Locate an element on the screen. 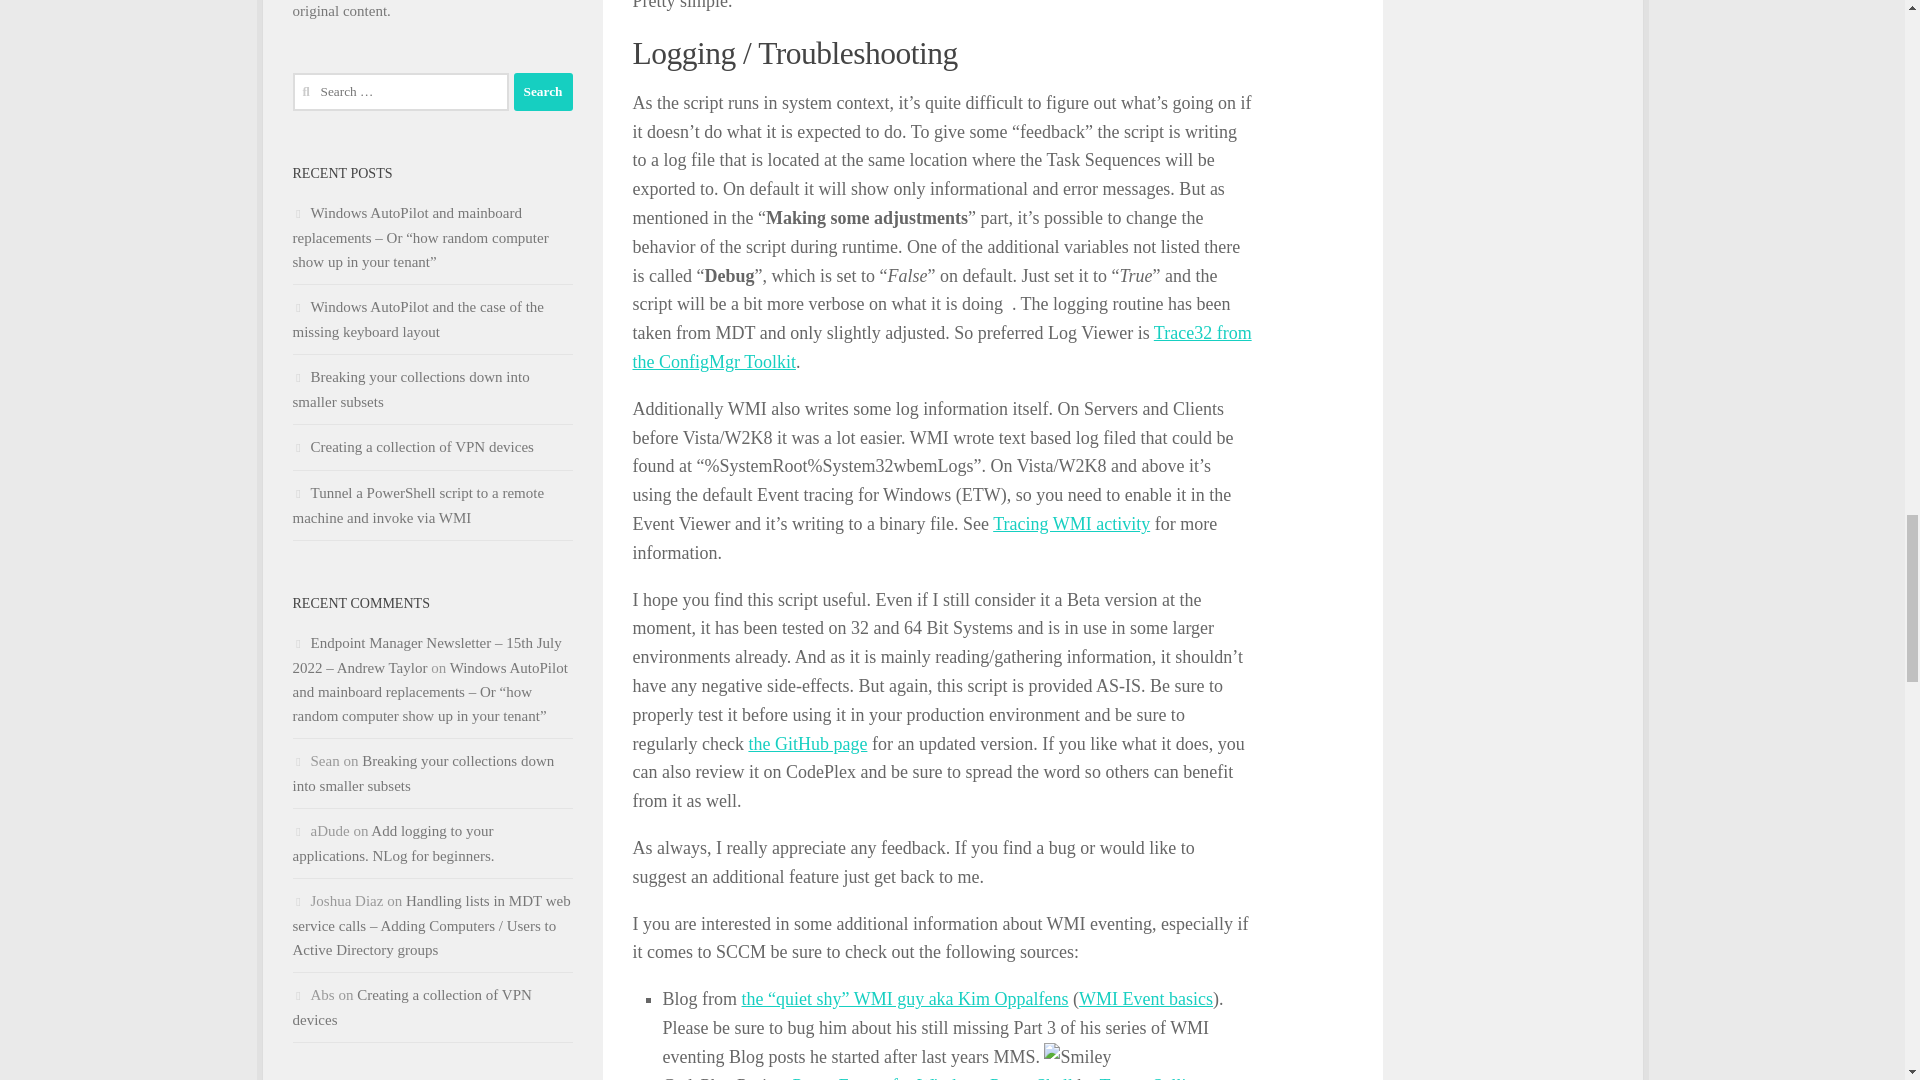 The image size is (1920, 1080). PowerEvents for Windows PowerShell is located at coordinates (931, 1078).